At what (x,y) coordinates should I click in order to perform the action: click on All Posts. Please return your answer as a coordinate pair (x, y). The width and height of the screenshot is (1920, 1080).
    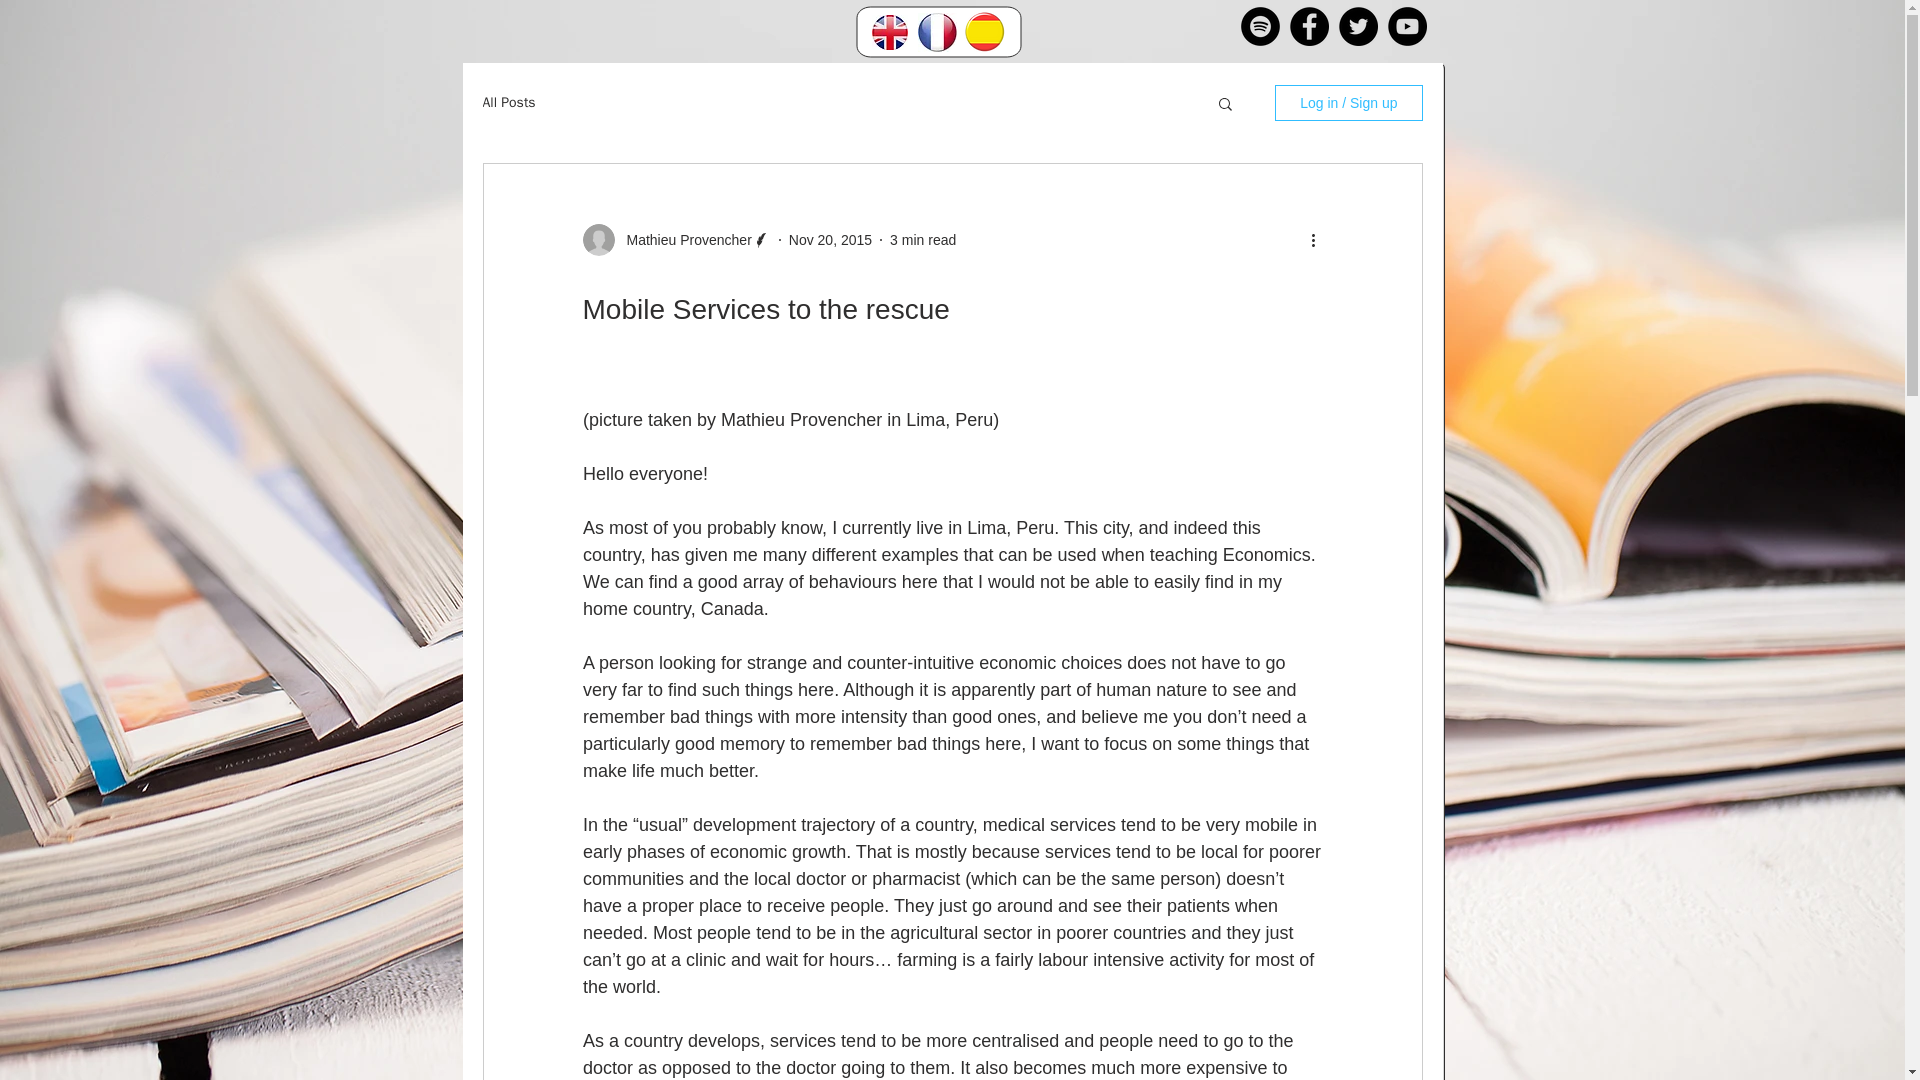
    Looking at the image, I should click on (508, 102).